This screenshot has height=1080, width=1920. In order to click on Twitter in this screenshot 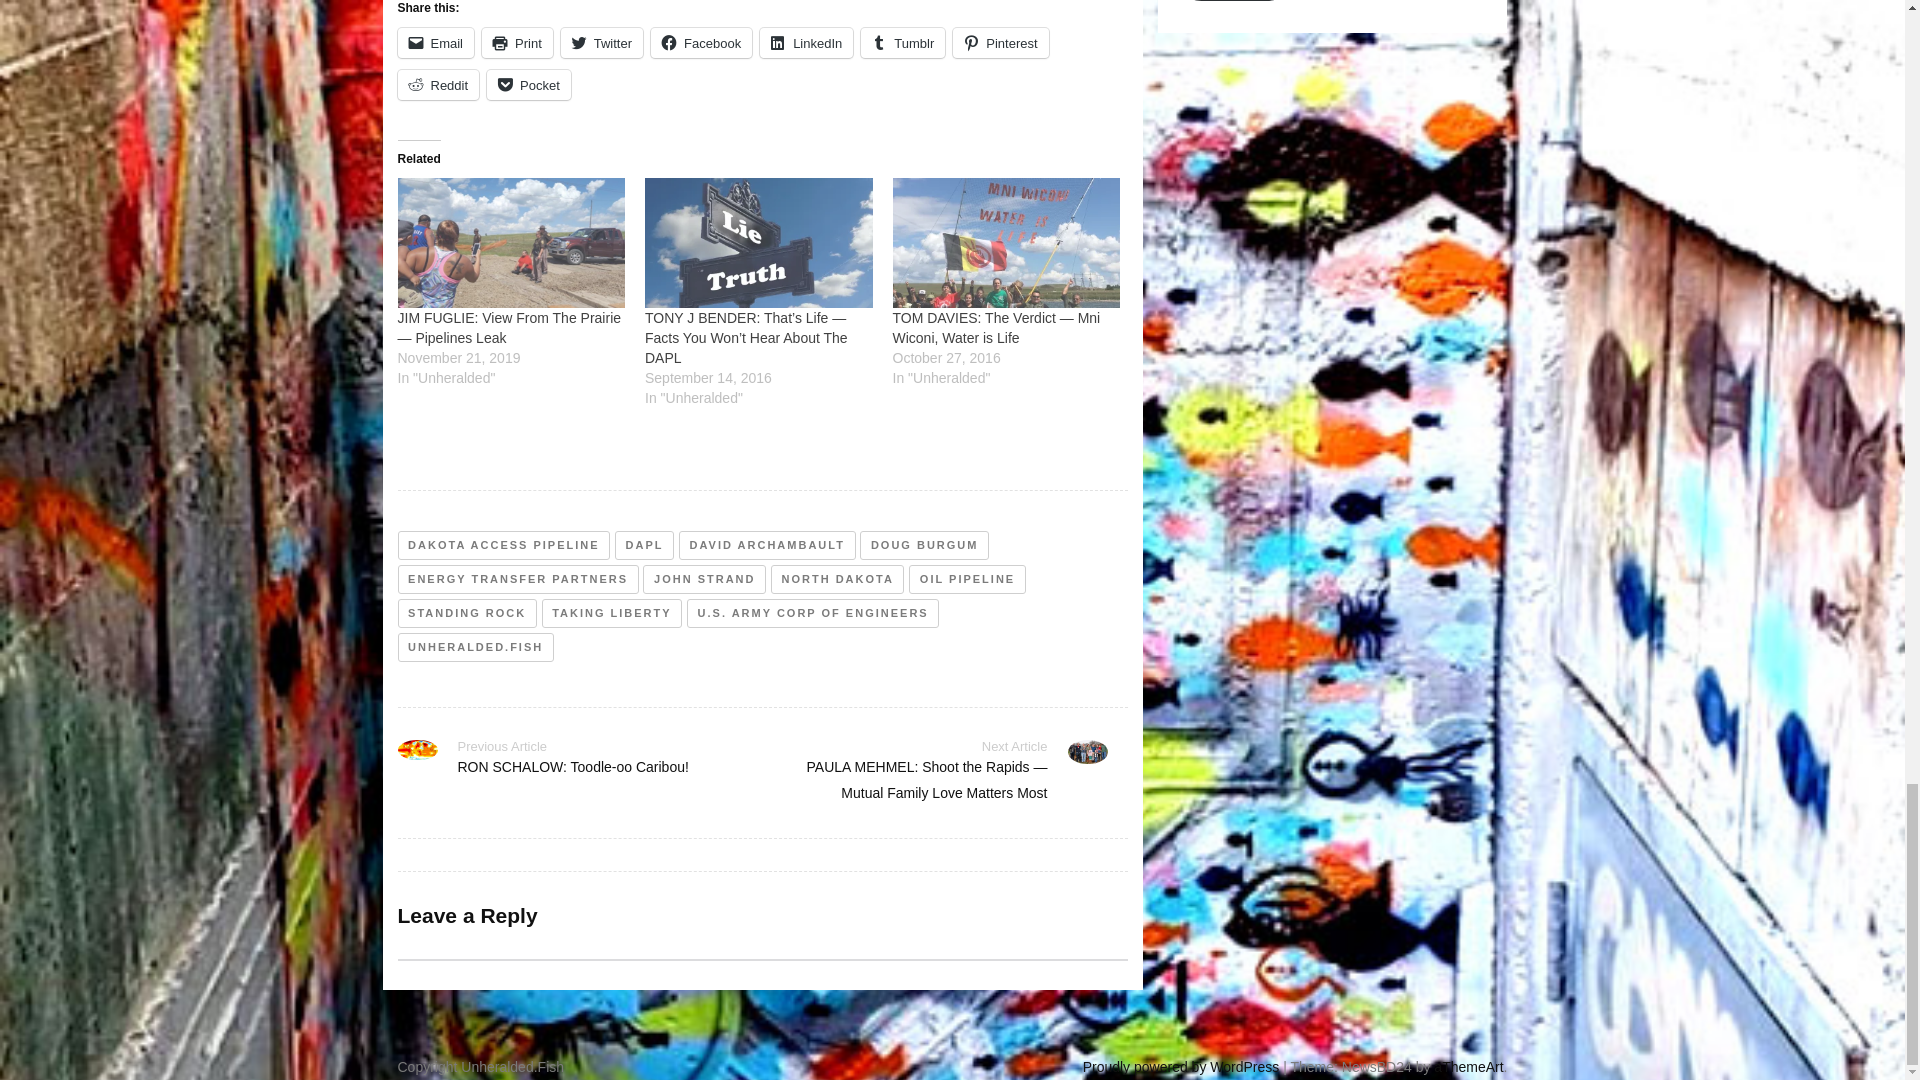, I will do `click(602, 43)`.